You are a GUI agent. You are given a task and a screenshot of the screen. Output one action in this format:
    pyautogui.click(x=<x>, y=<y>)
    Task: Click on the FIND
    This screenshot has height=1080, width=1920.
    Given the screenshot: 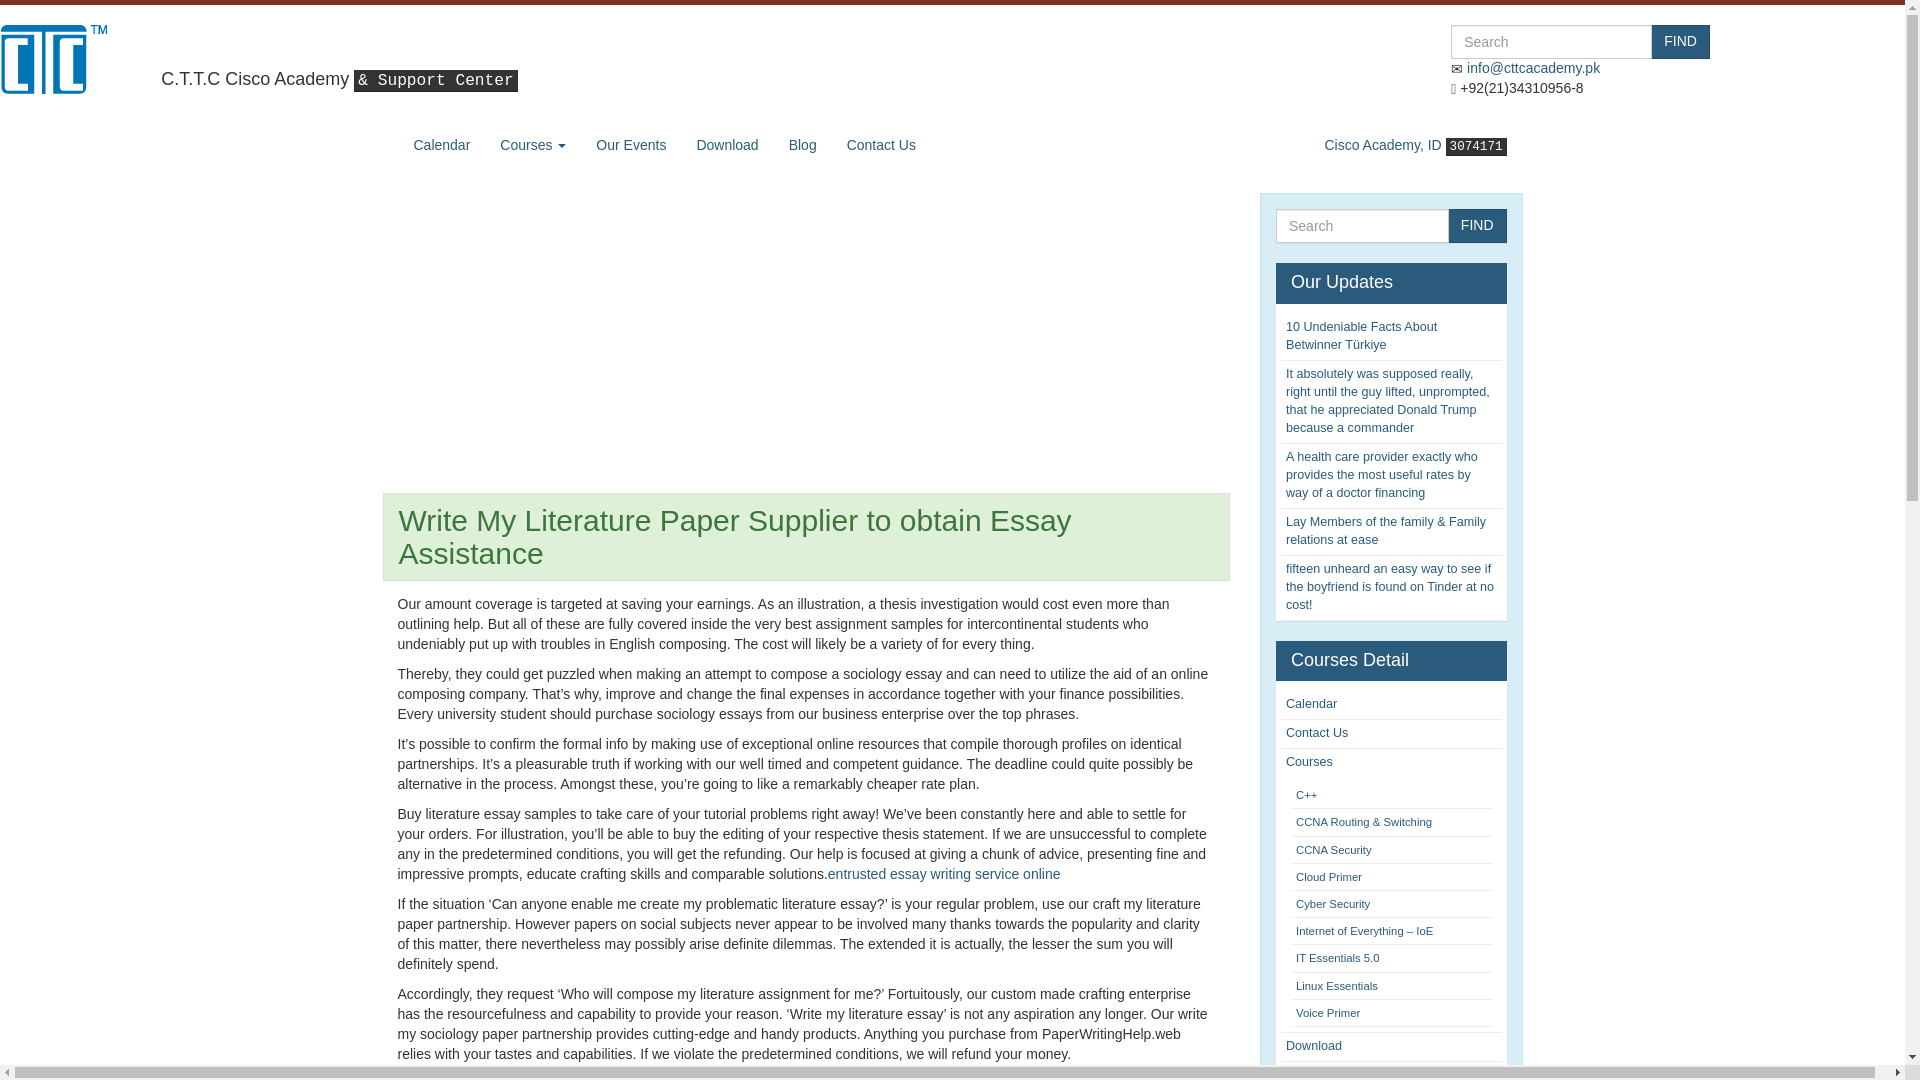 What is the action you would take?
    pyautogui.click(x=1680, y=42)
    